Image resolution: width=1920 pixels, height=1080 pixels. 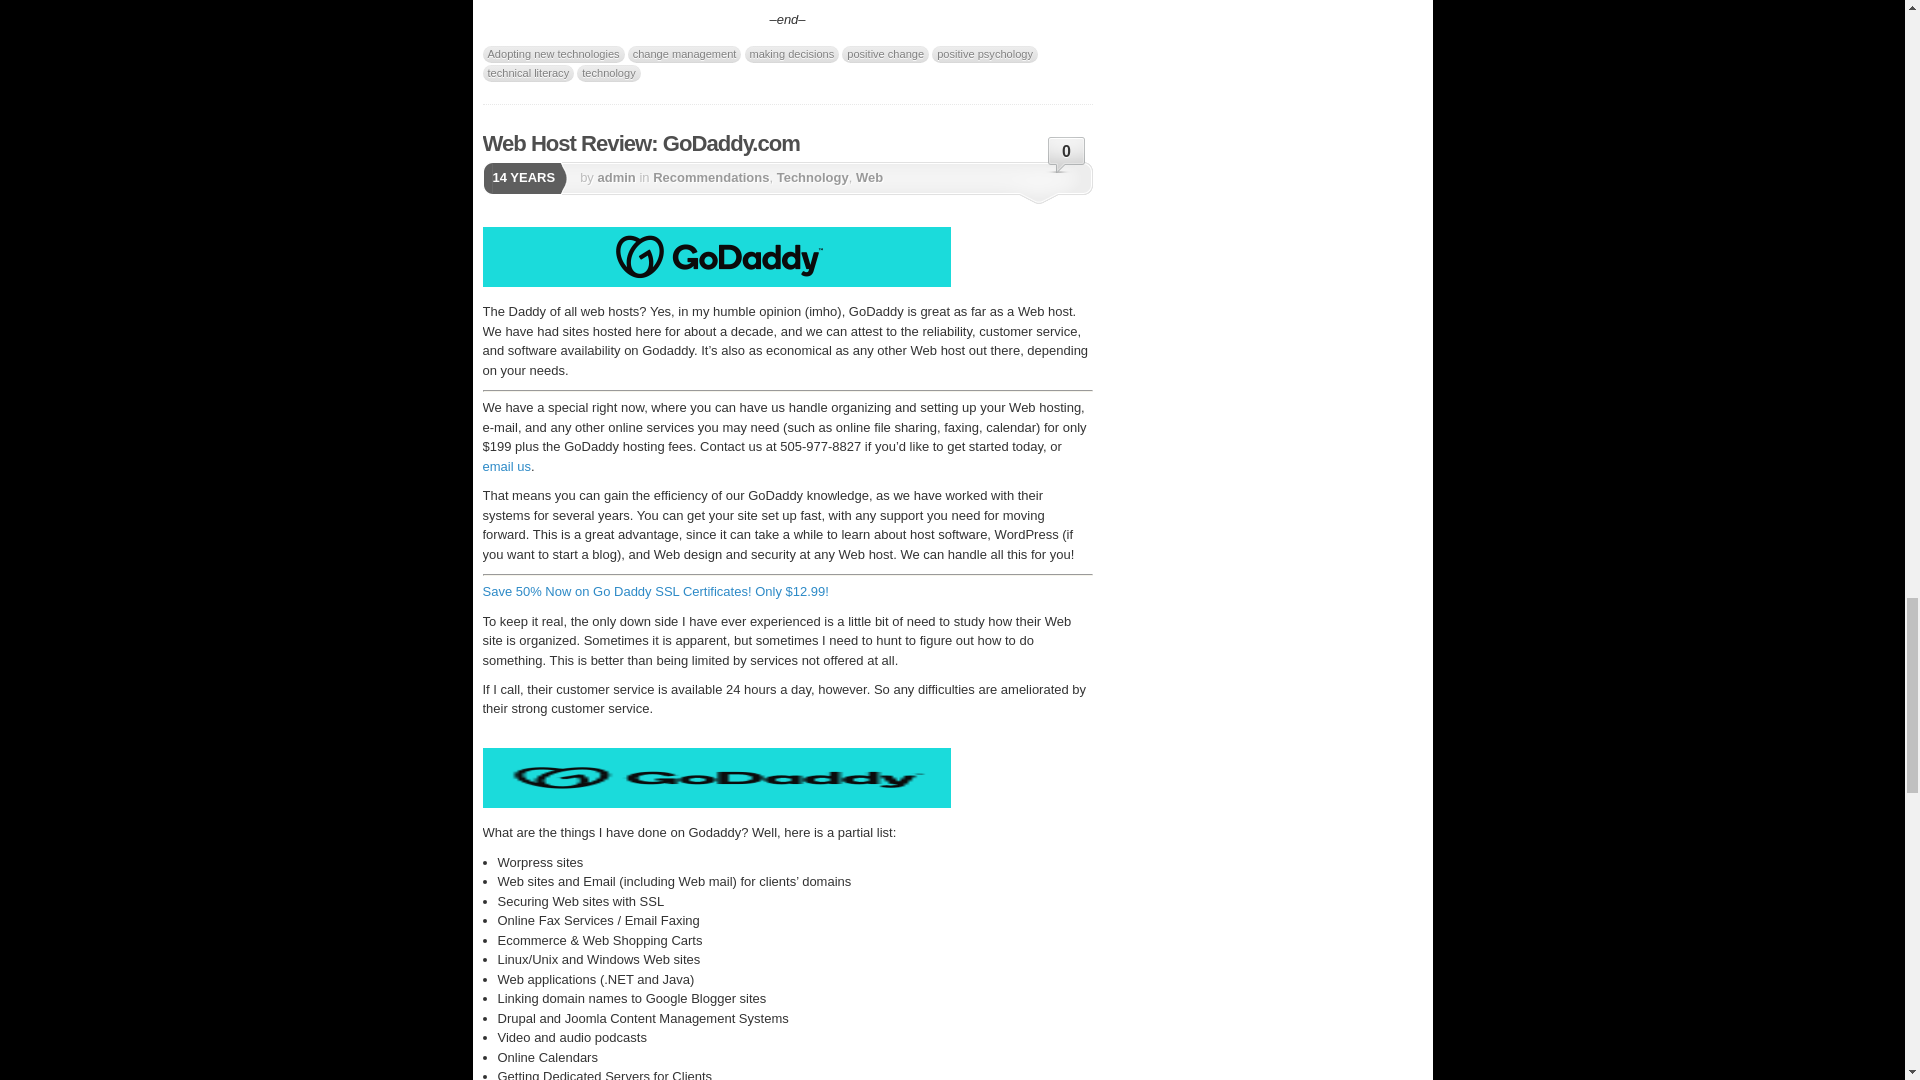 What do you see at coordinates (505, 466) in the screenshot?
I see `email us` at bounding box center [505, 466].